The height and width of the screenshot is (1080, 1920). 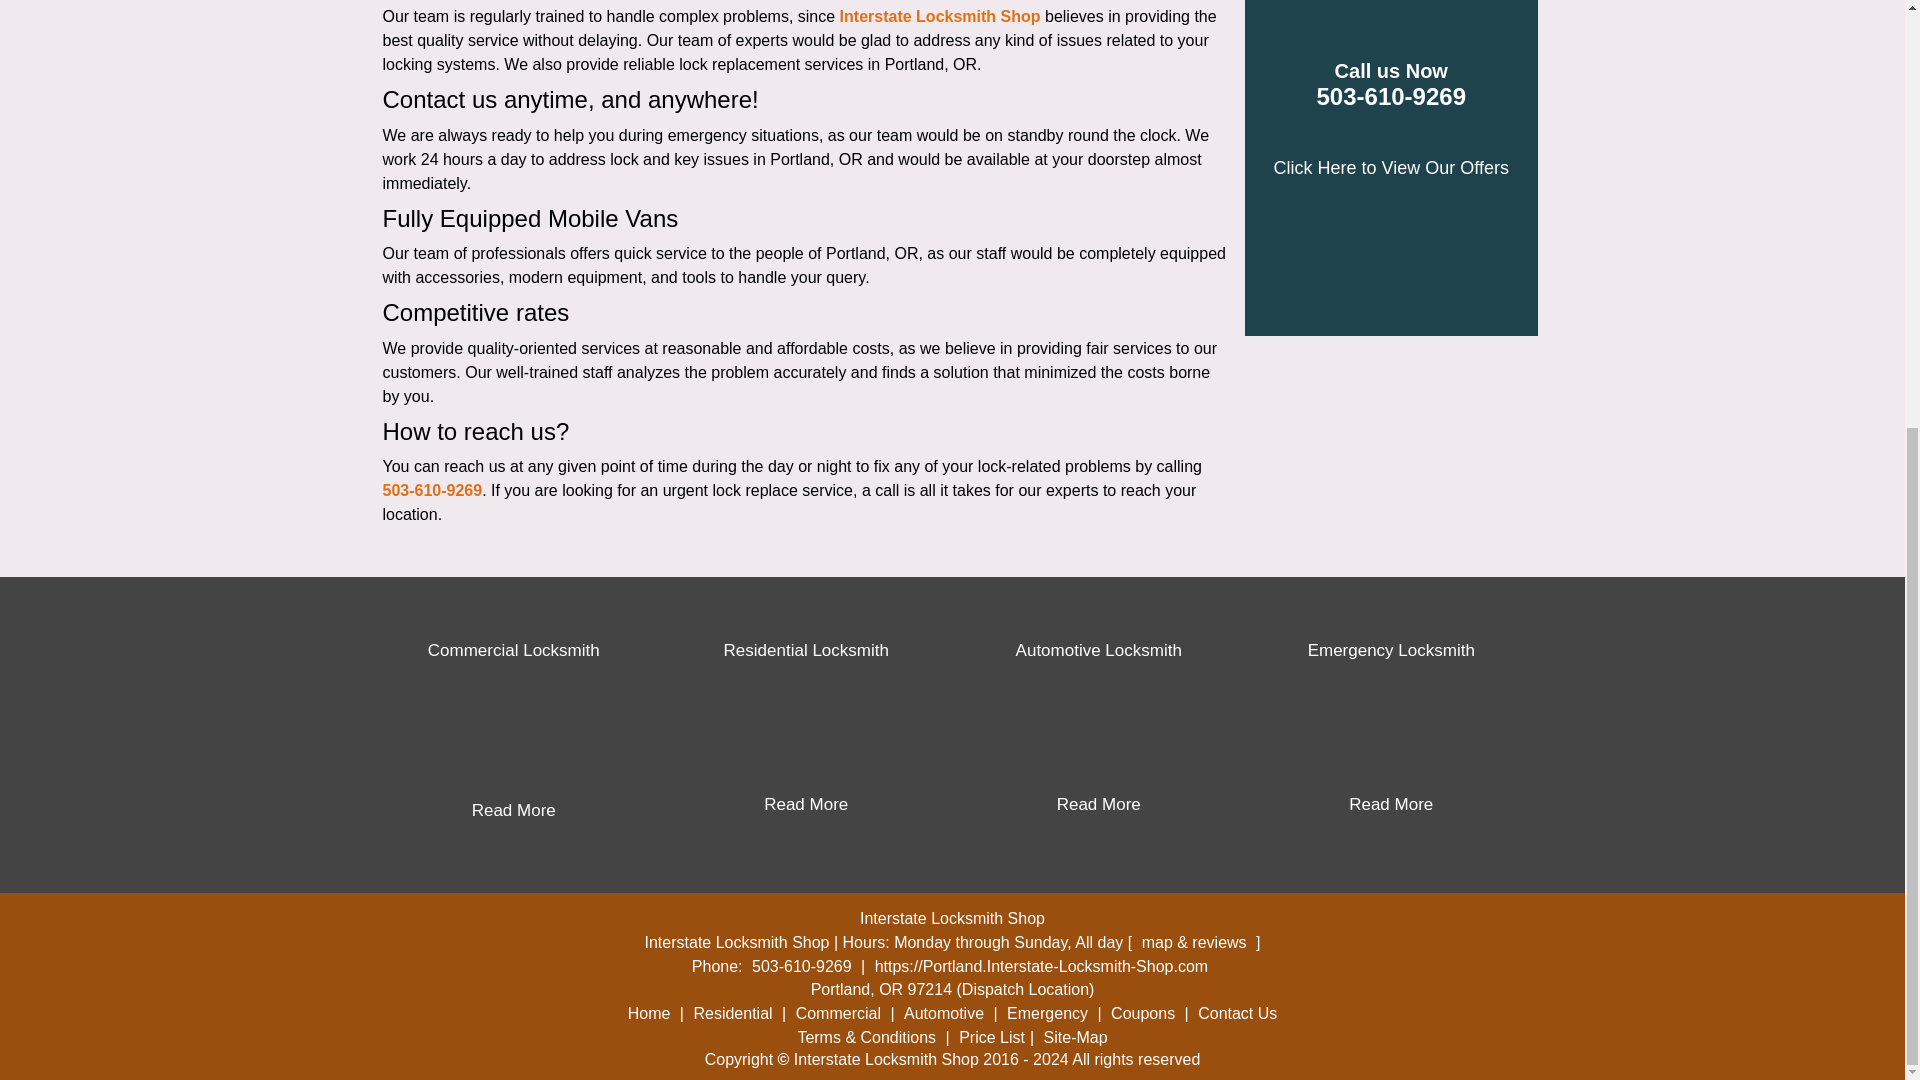 I want to click on 503-610-9269, so click(x=432, y=490).